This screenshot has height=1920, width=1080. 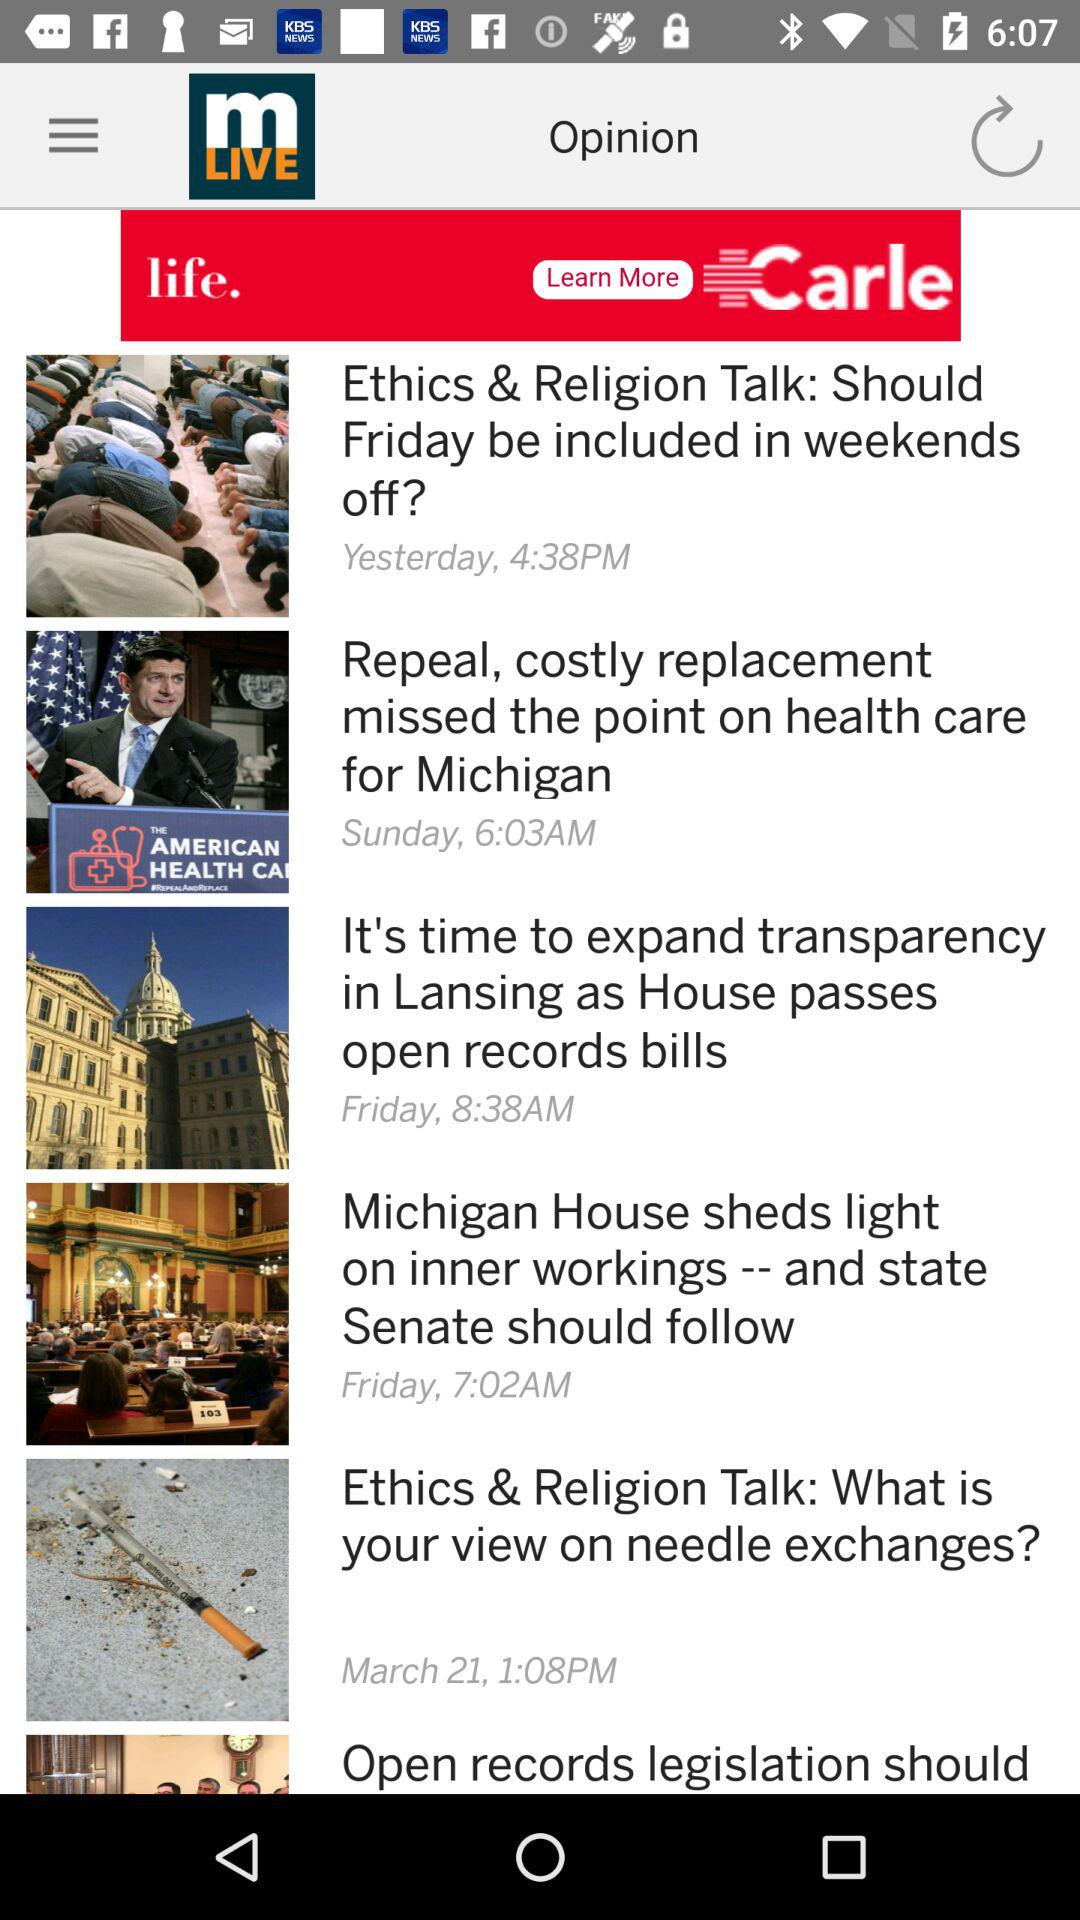 What do you see at coordinates (540, 276) in the screenshot?
I see `advert` at bounding box center [540, 276].